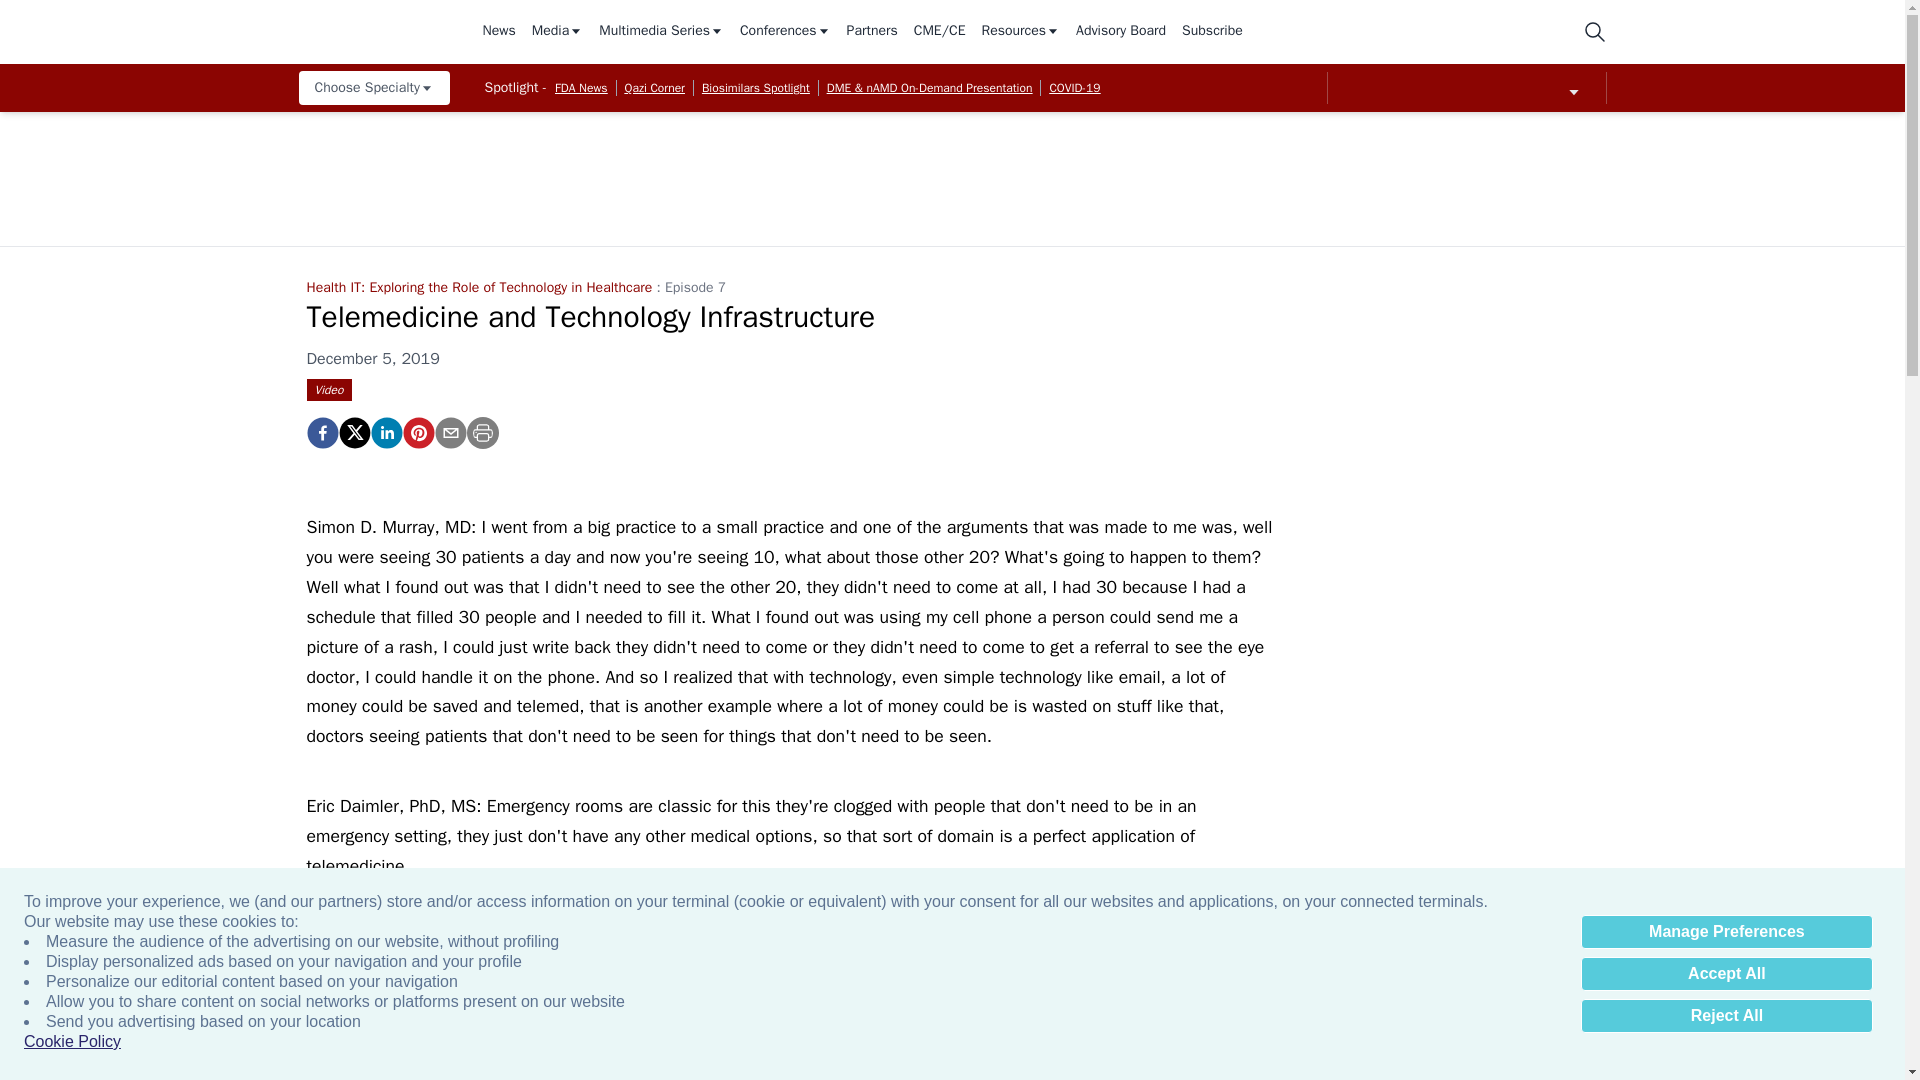 The width and height of the screenshot is (1920, 1080). I want to click on News, so click(498, 32).